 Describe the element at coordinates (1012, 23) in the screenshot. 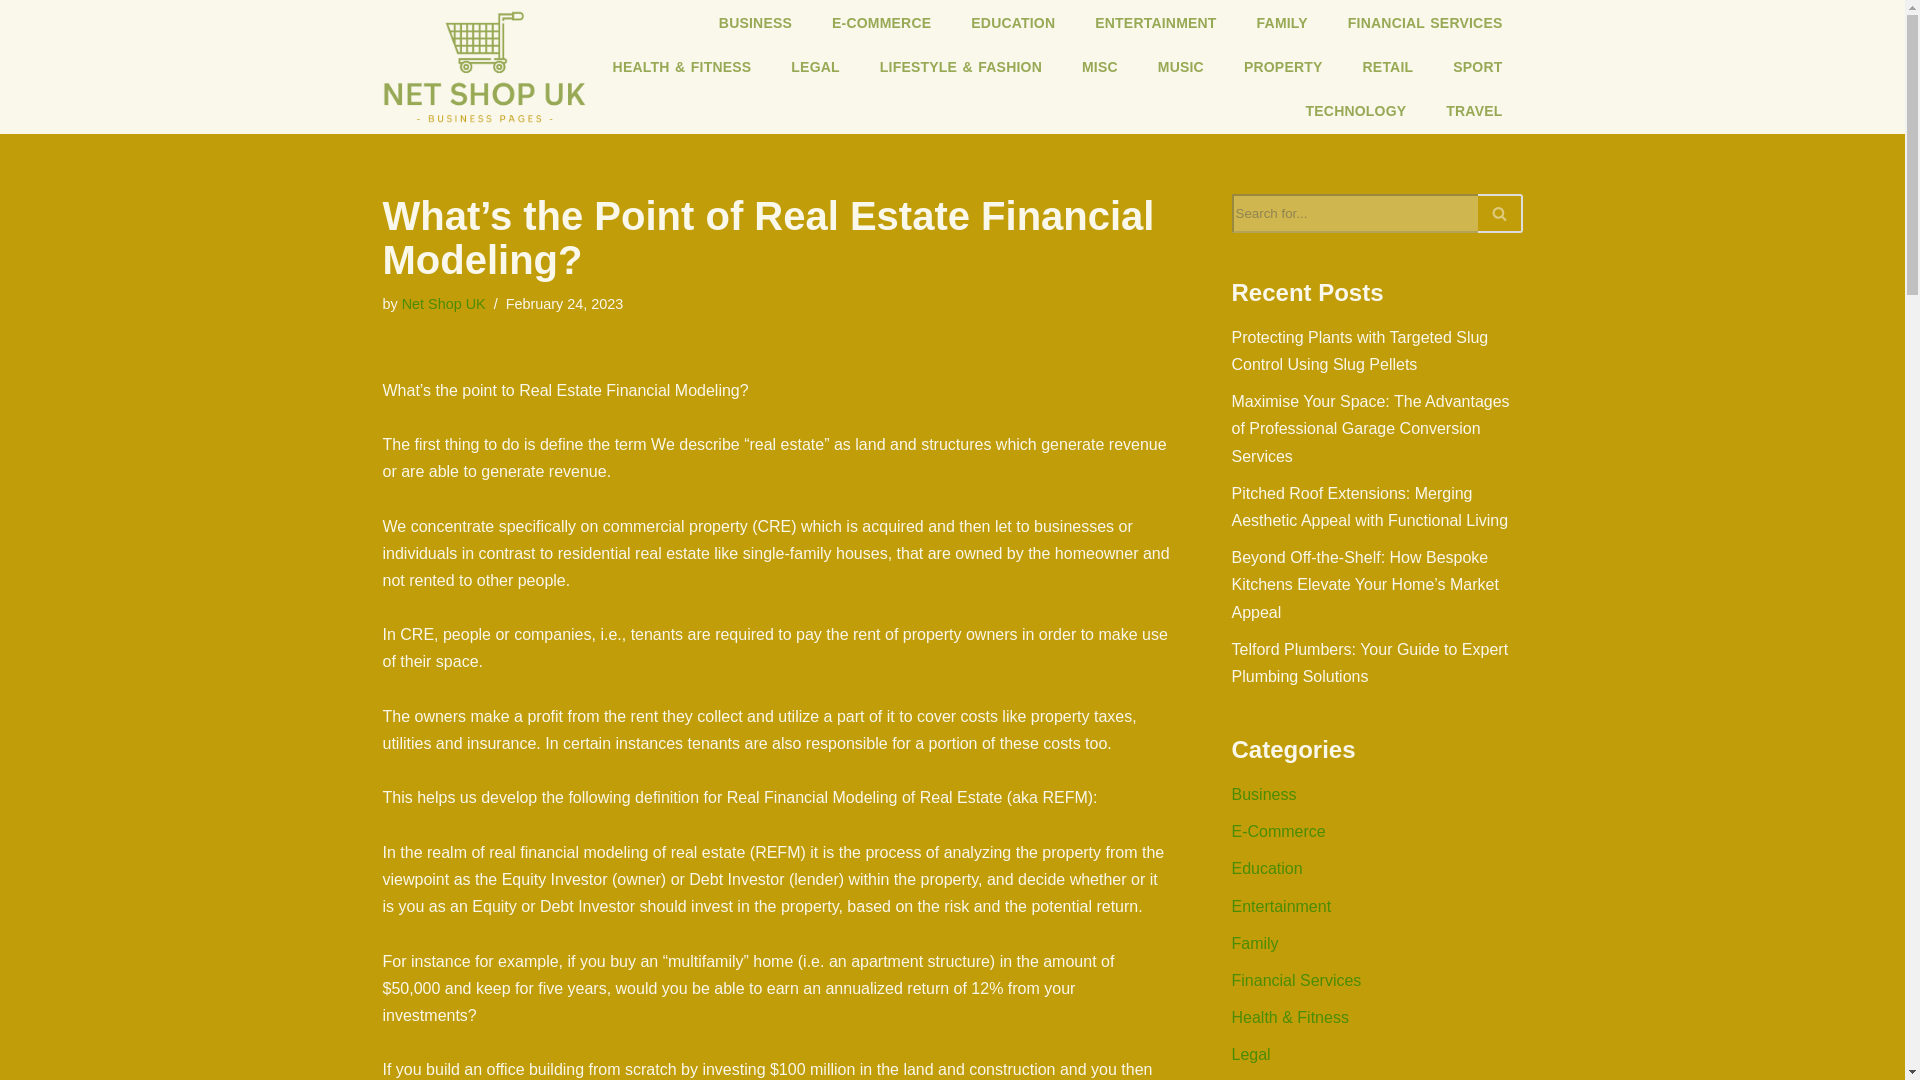

I see `EDUCATION` at that location.